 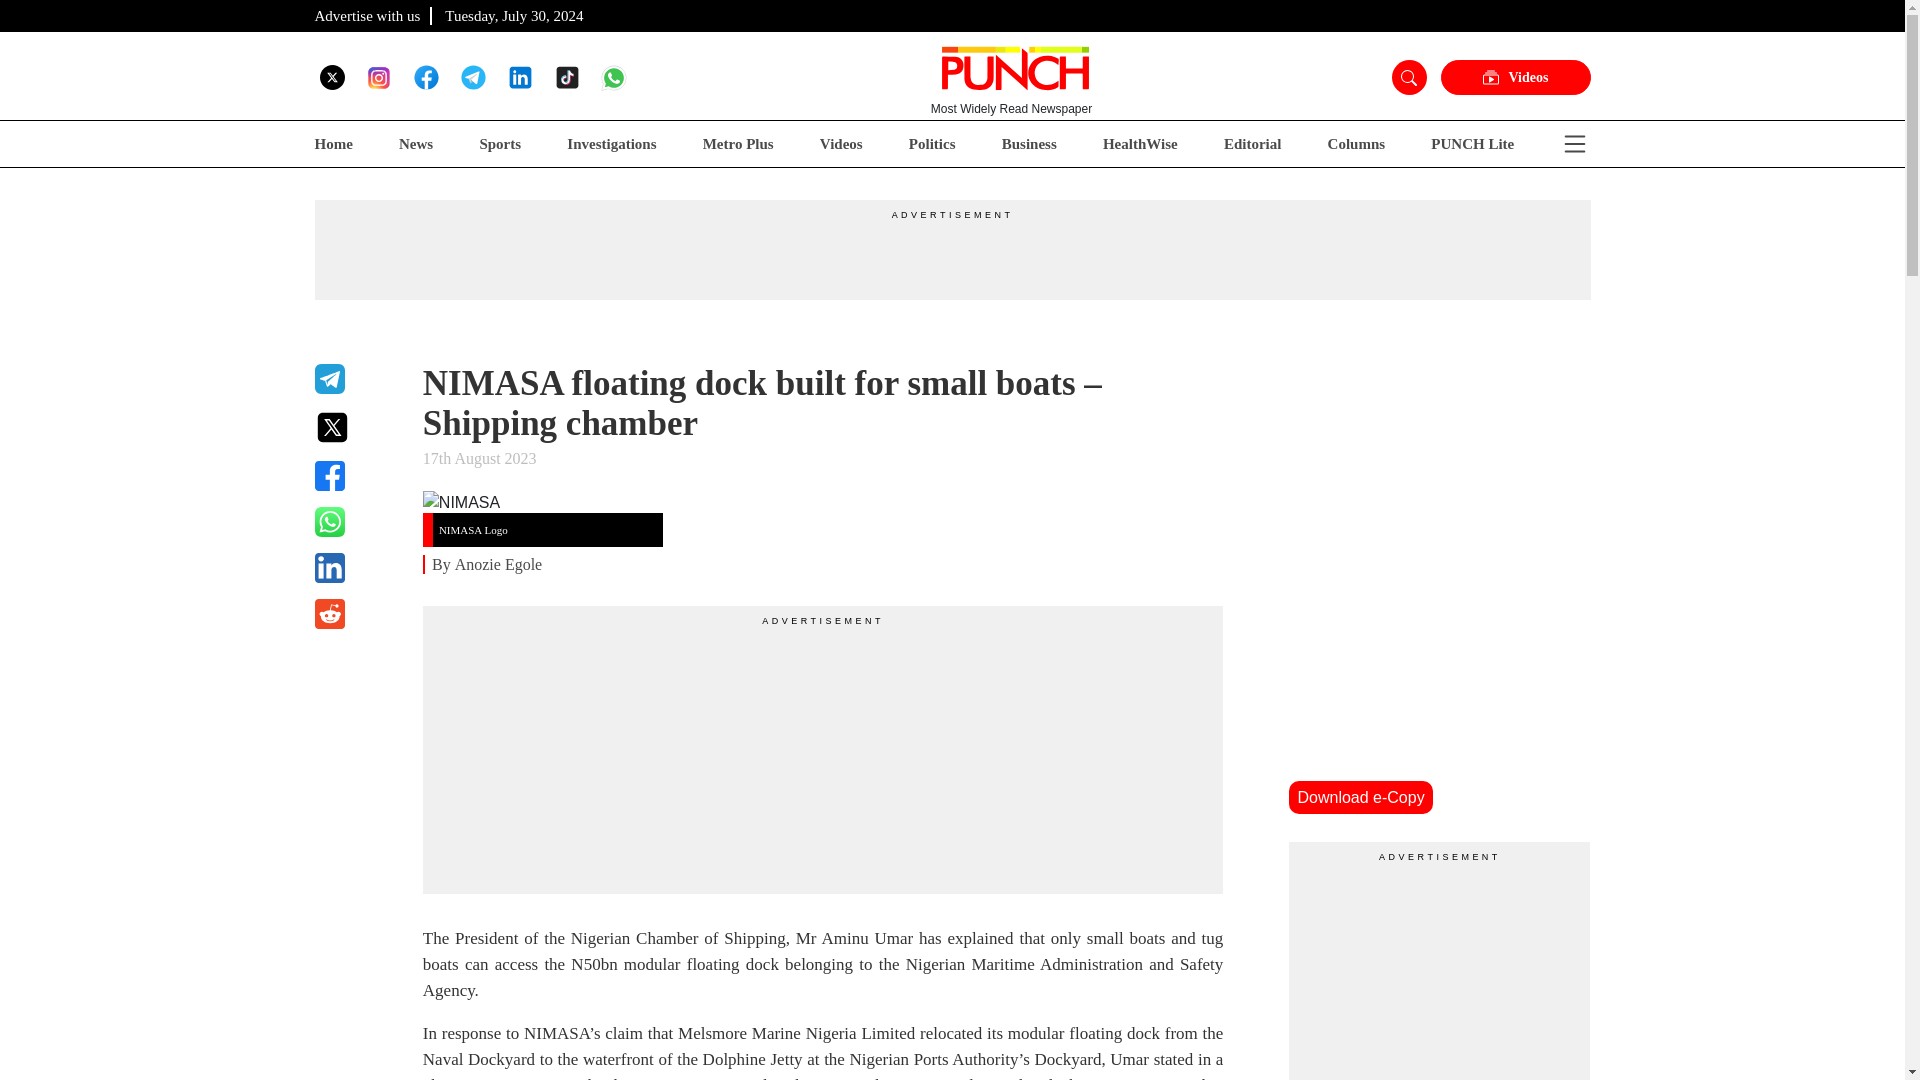 What do you see at coordinates (332, 76) in the screenshot?
I see `Follow Us on X` at bounding box center [332, 76].